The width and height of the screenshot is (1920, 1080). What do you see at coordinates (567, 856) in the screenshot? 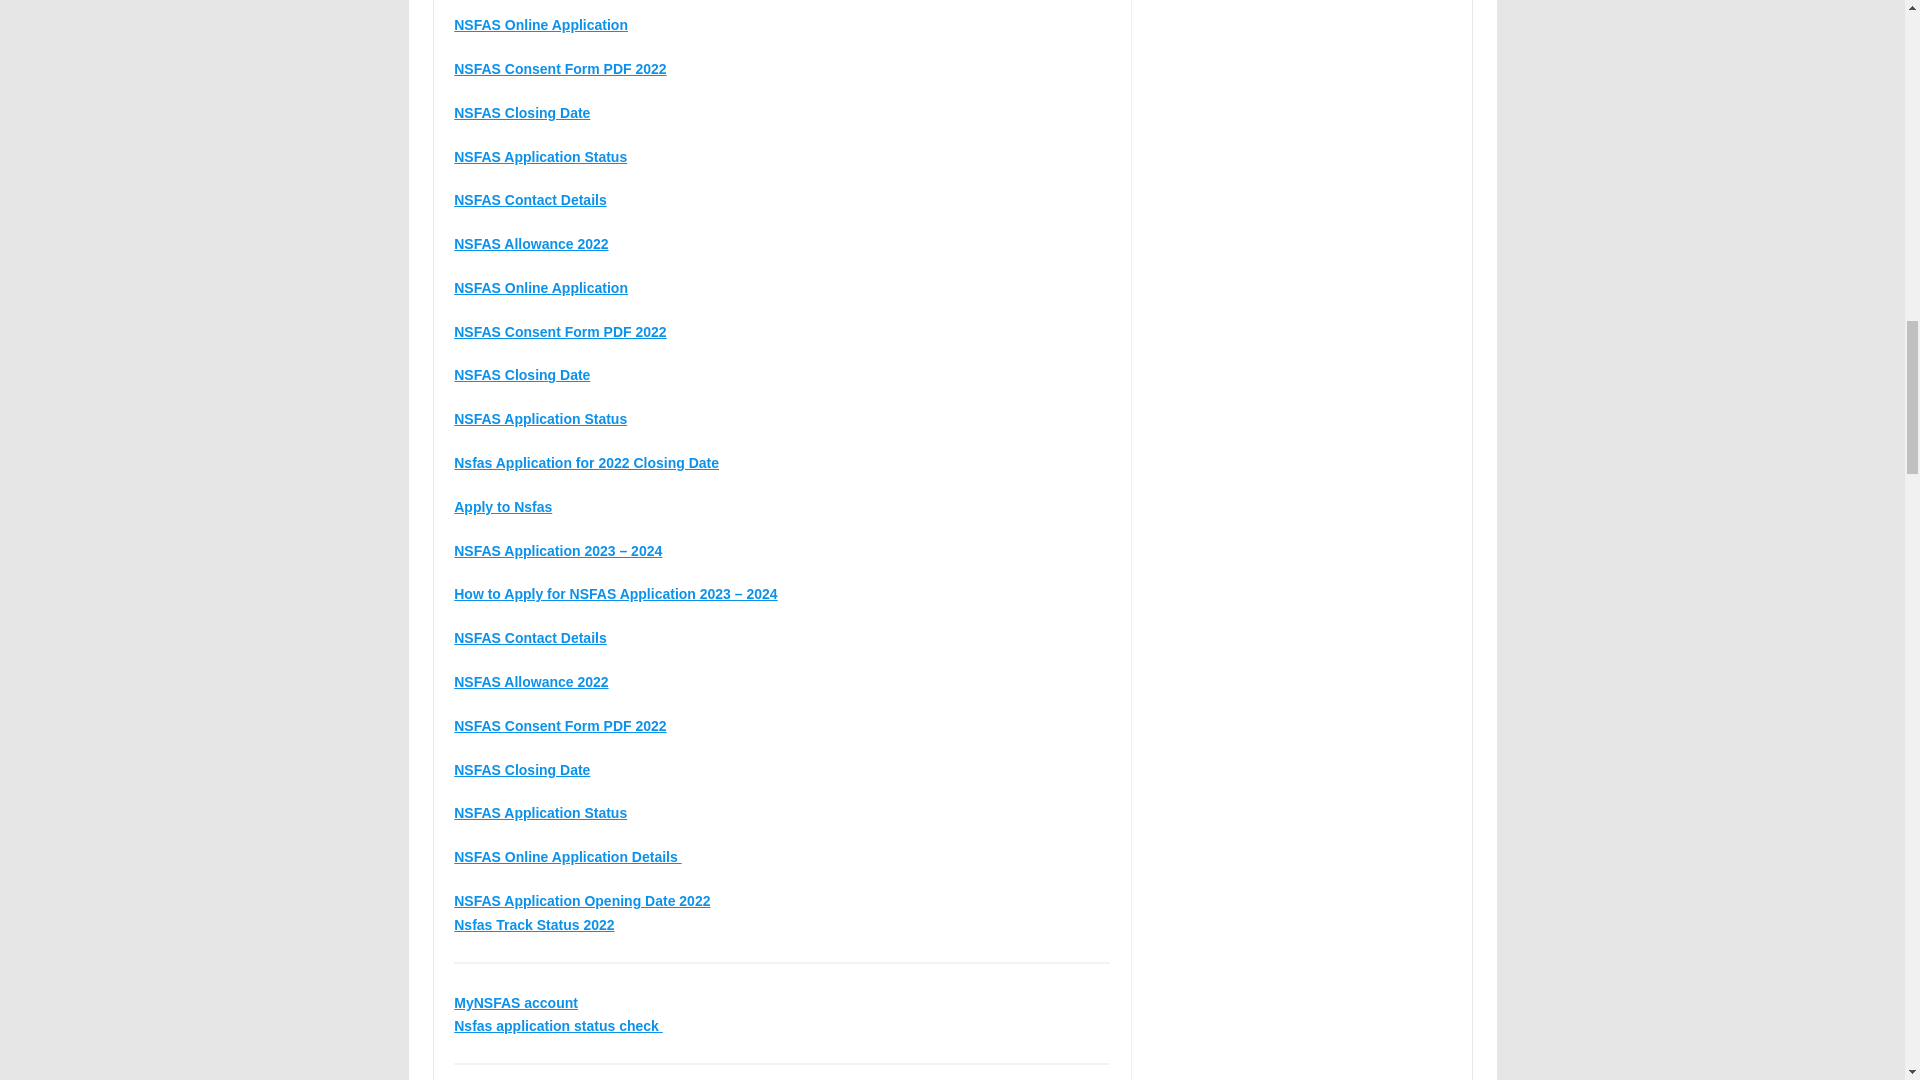
I see `NSFAS Online Application Details ` at bounding box center [567, 856].